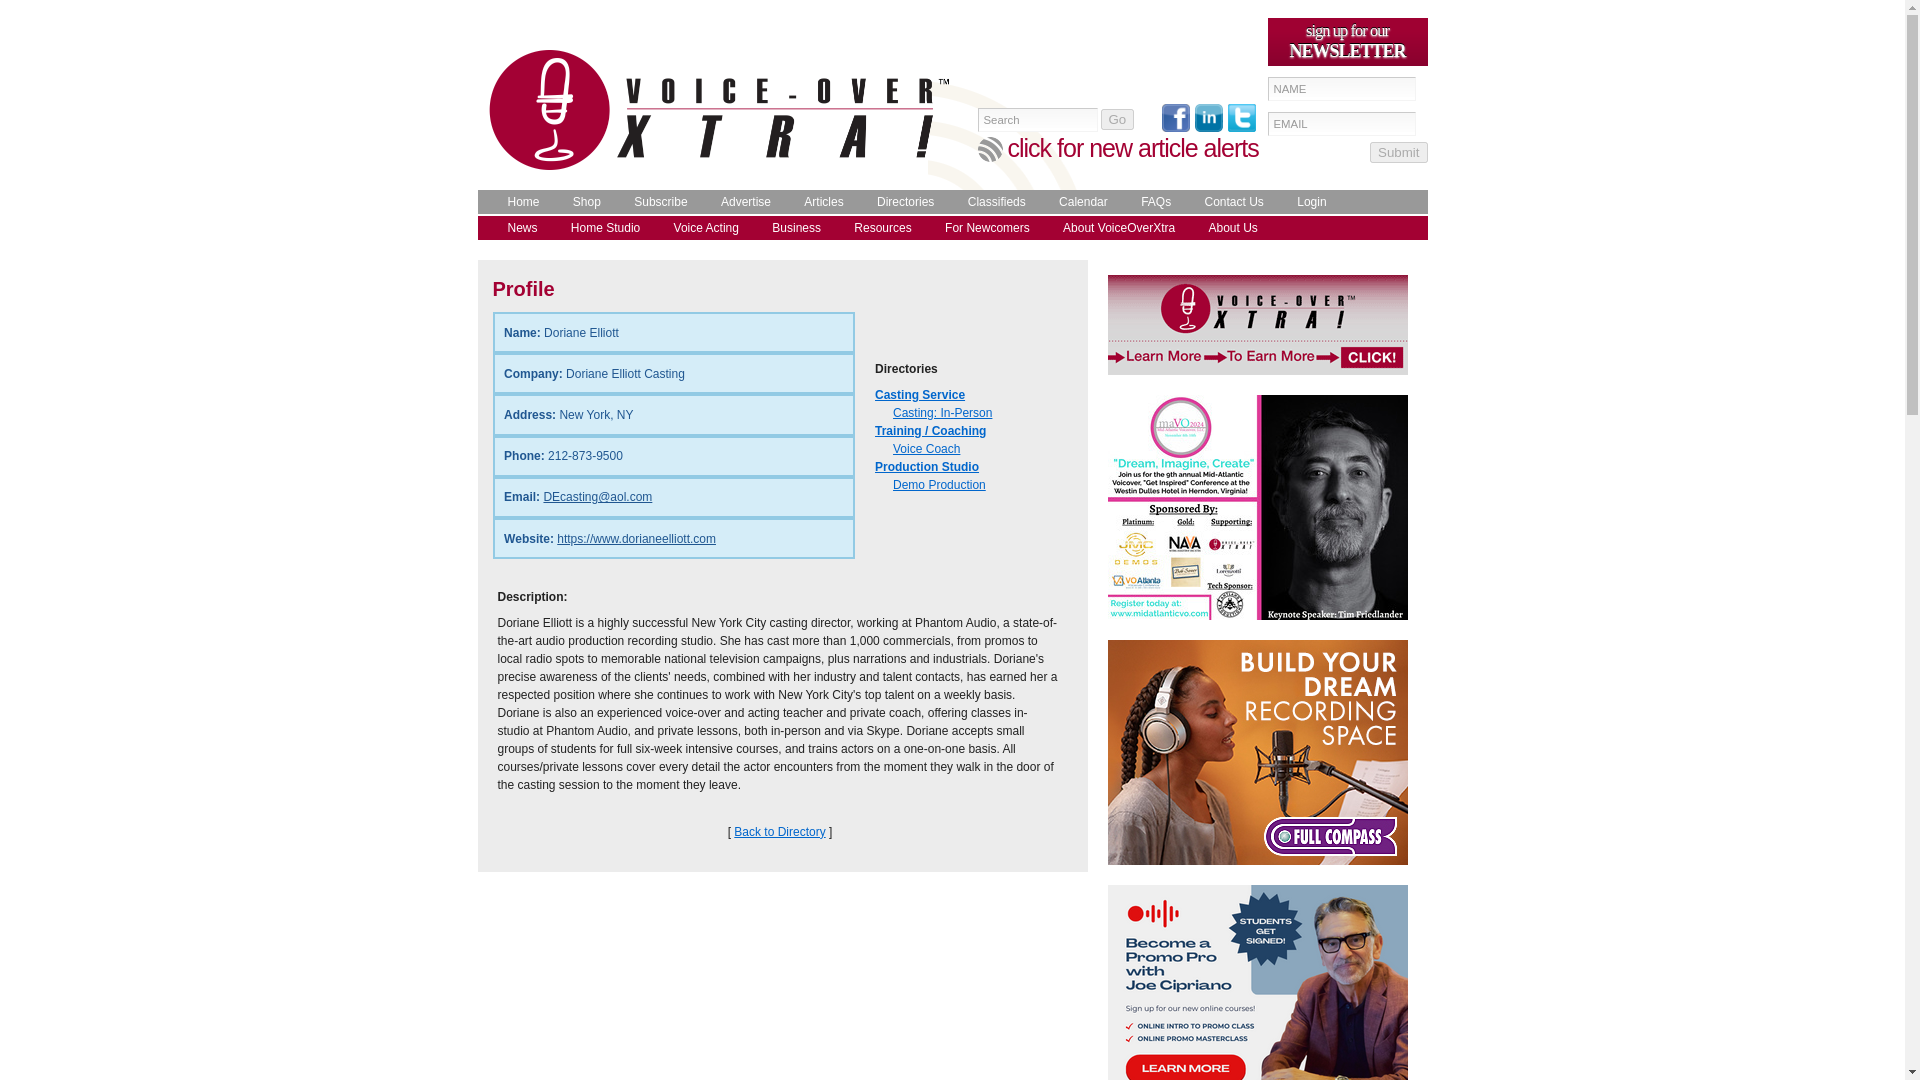 This screenshot has width=1920, height=1080. Describe the element at coordinates (1342, 124) in the screenshot. I see `EMAIL` at that location.